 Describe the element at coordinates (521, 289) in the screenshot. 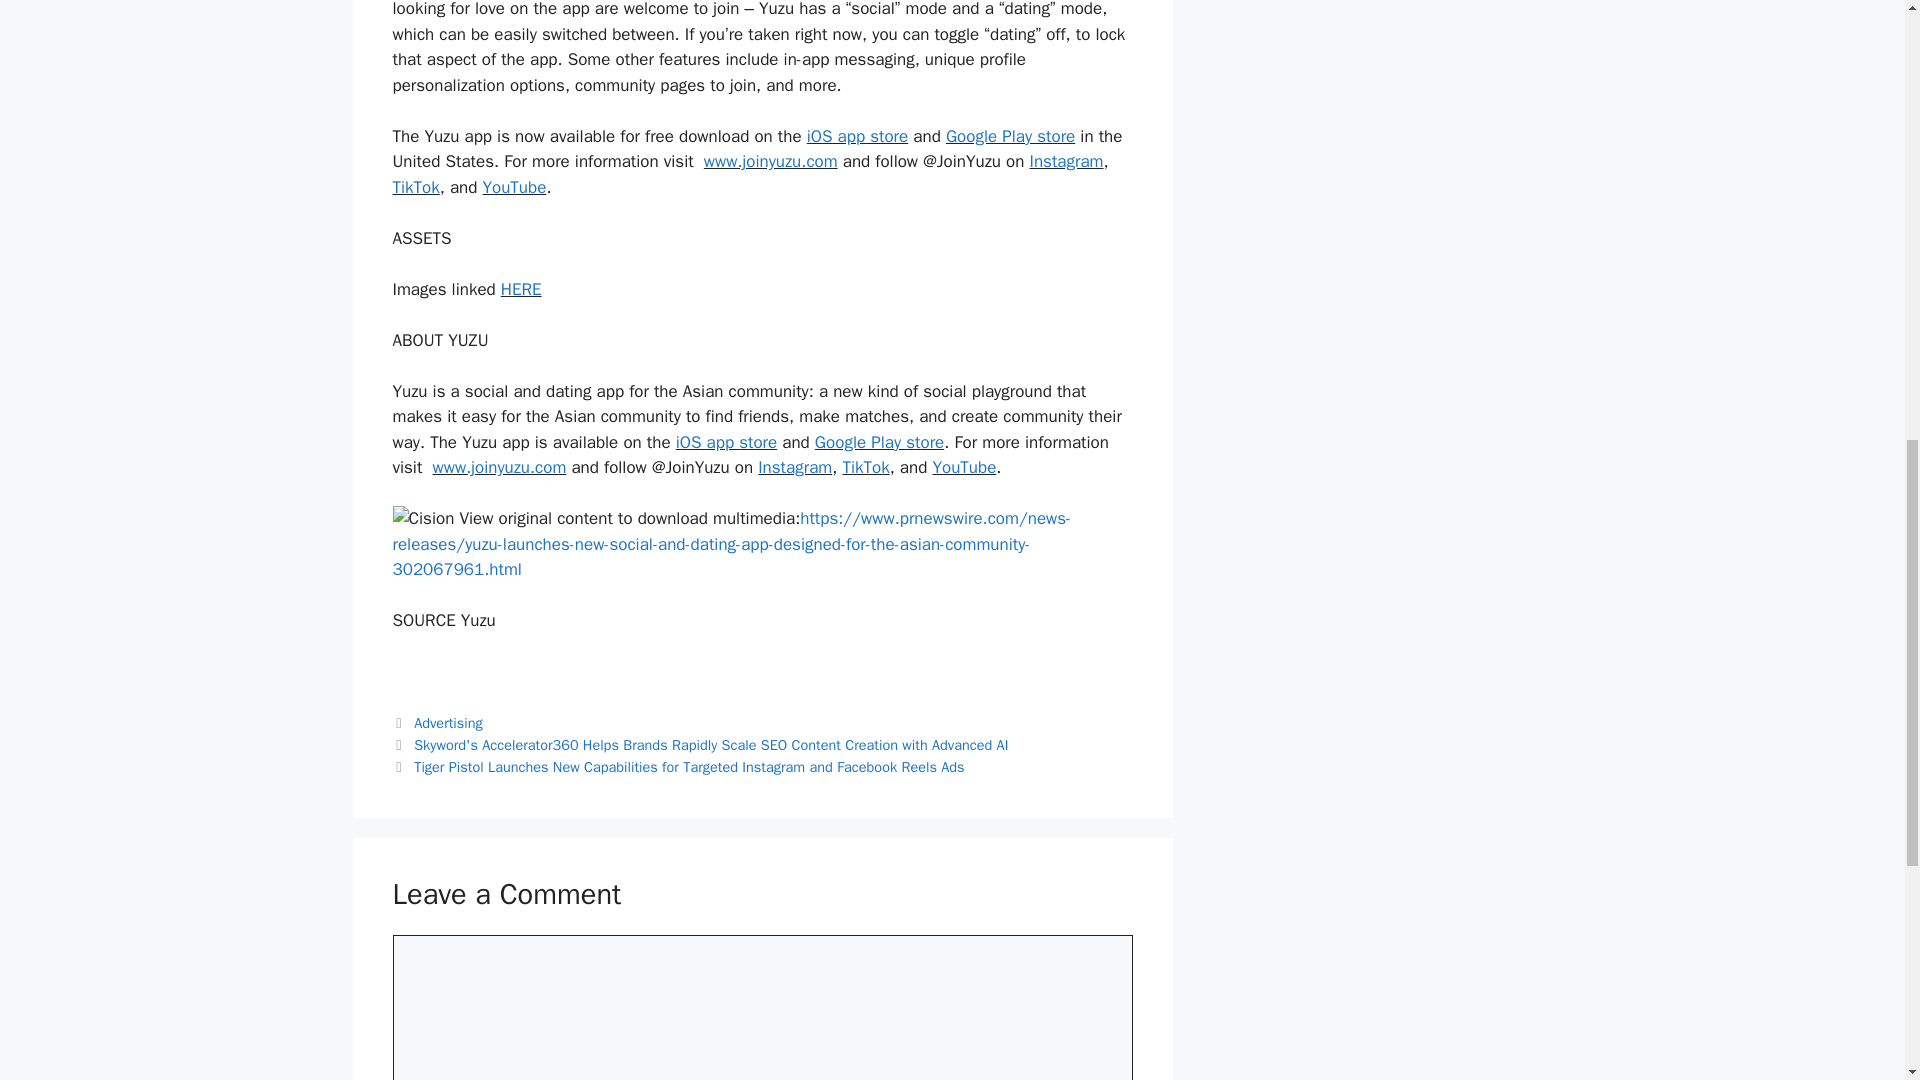

I see `HERE` at that location.